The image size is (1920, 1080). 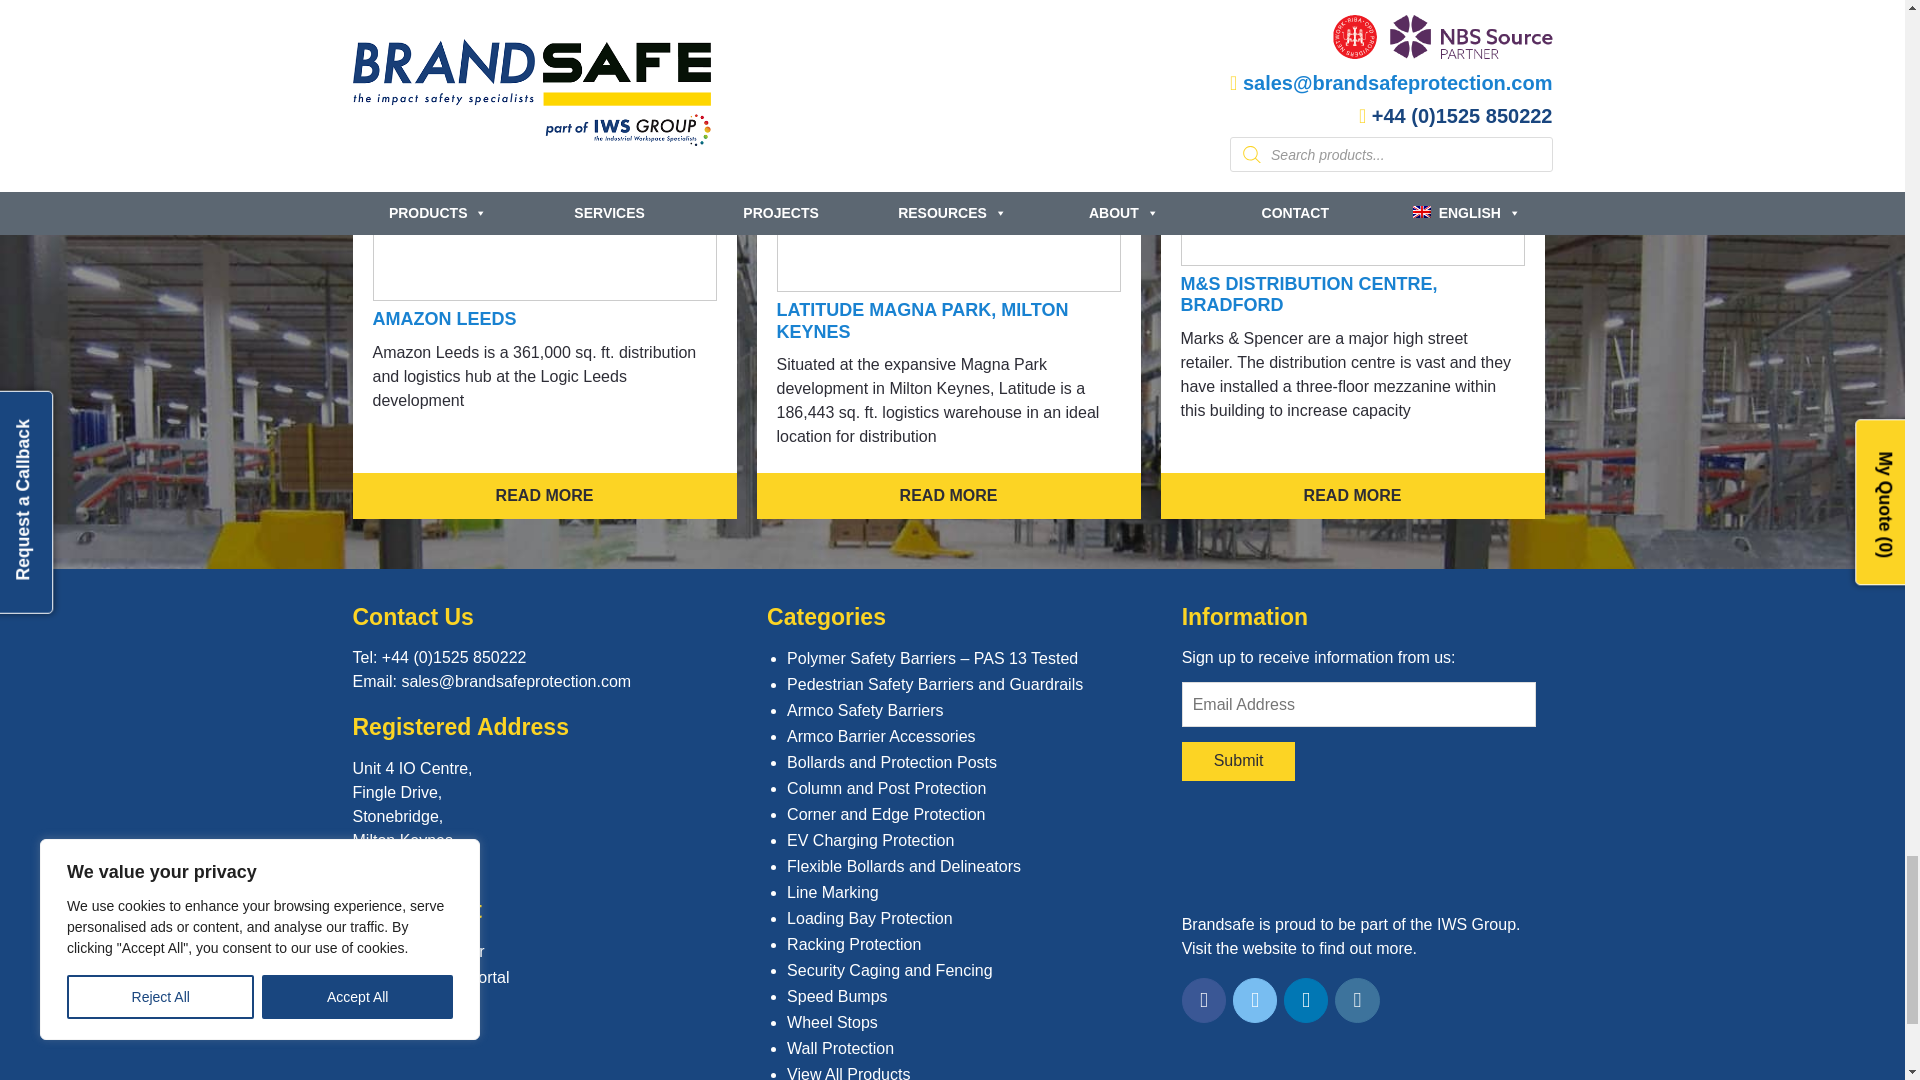 What do you see at coordinates (1306, 1000) in the screenshot?
I see `Brandsafe Protection on Linkedin` at bounding box center [1306, 1000].